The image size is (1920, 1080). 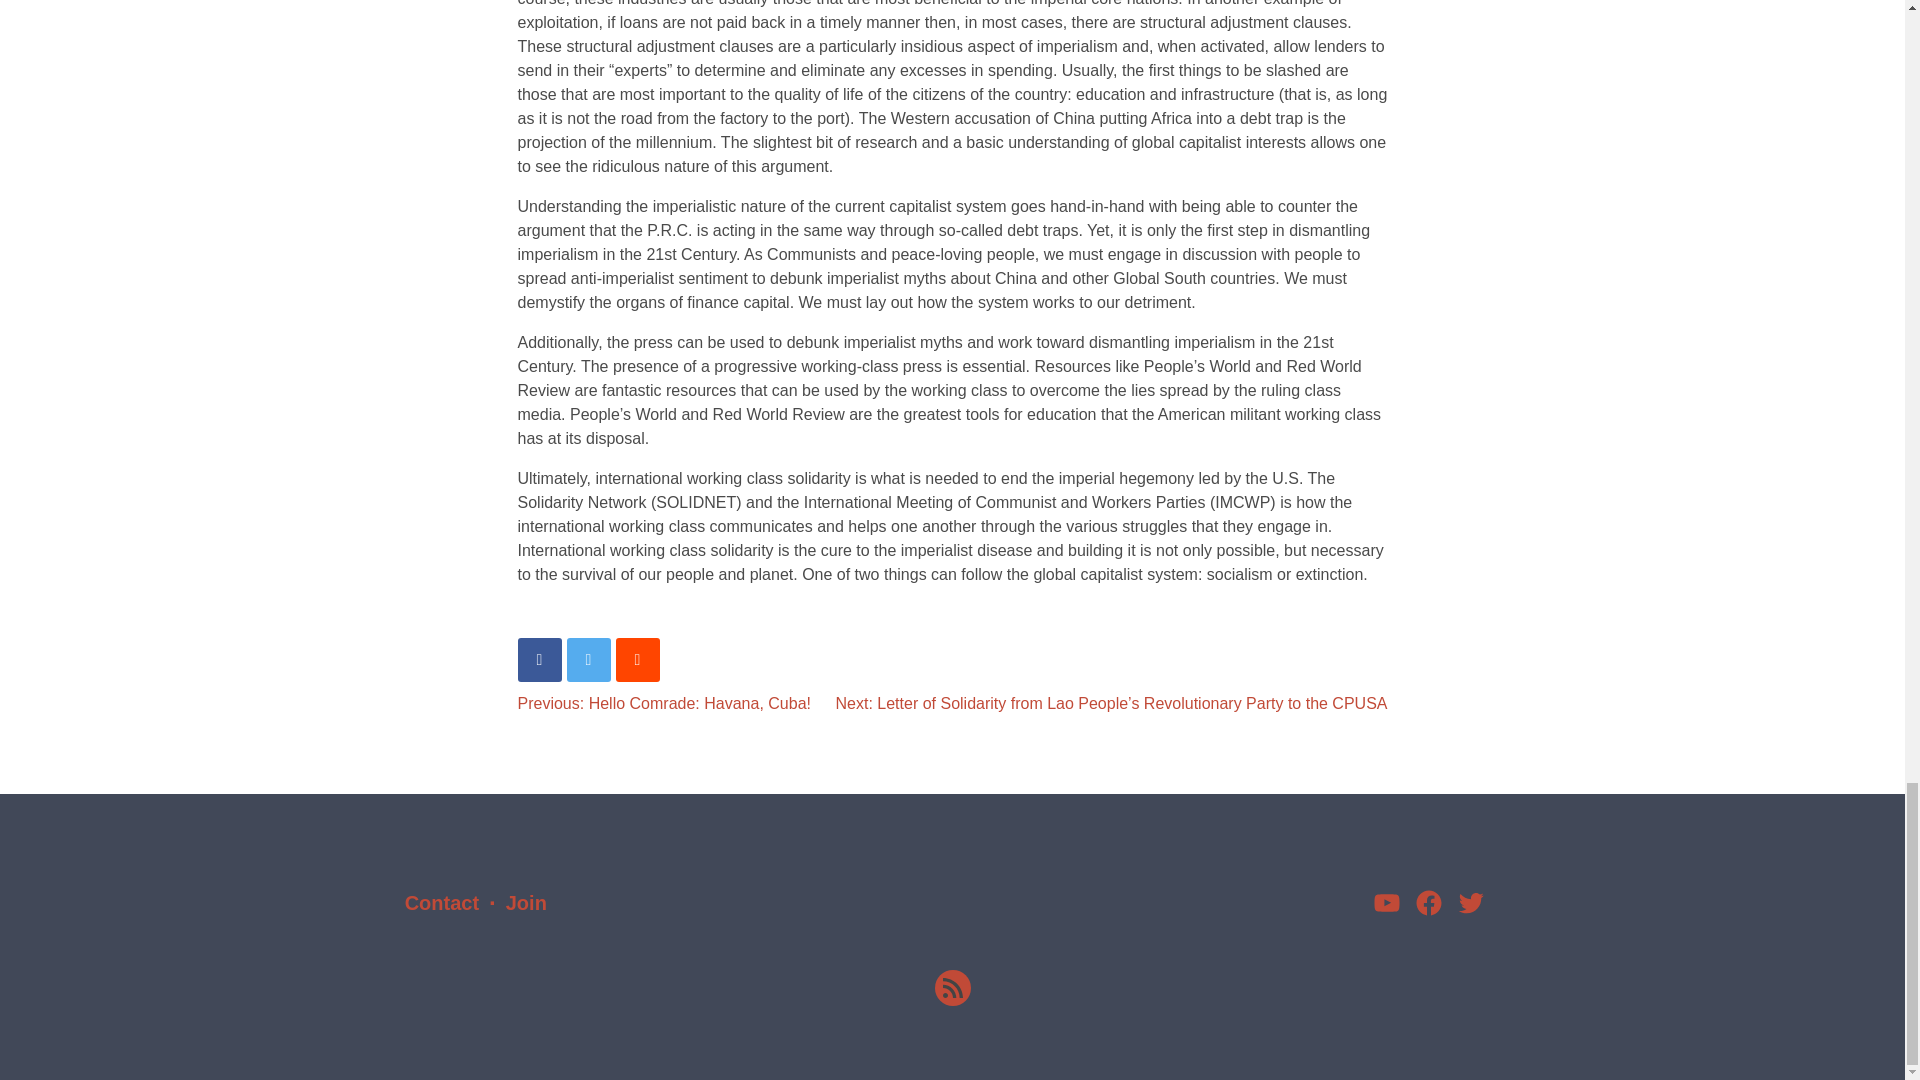 I want to click on YouTube, so click(x=1386, y=902).